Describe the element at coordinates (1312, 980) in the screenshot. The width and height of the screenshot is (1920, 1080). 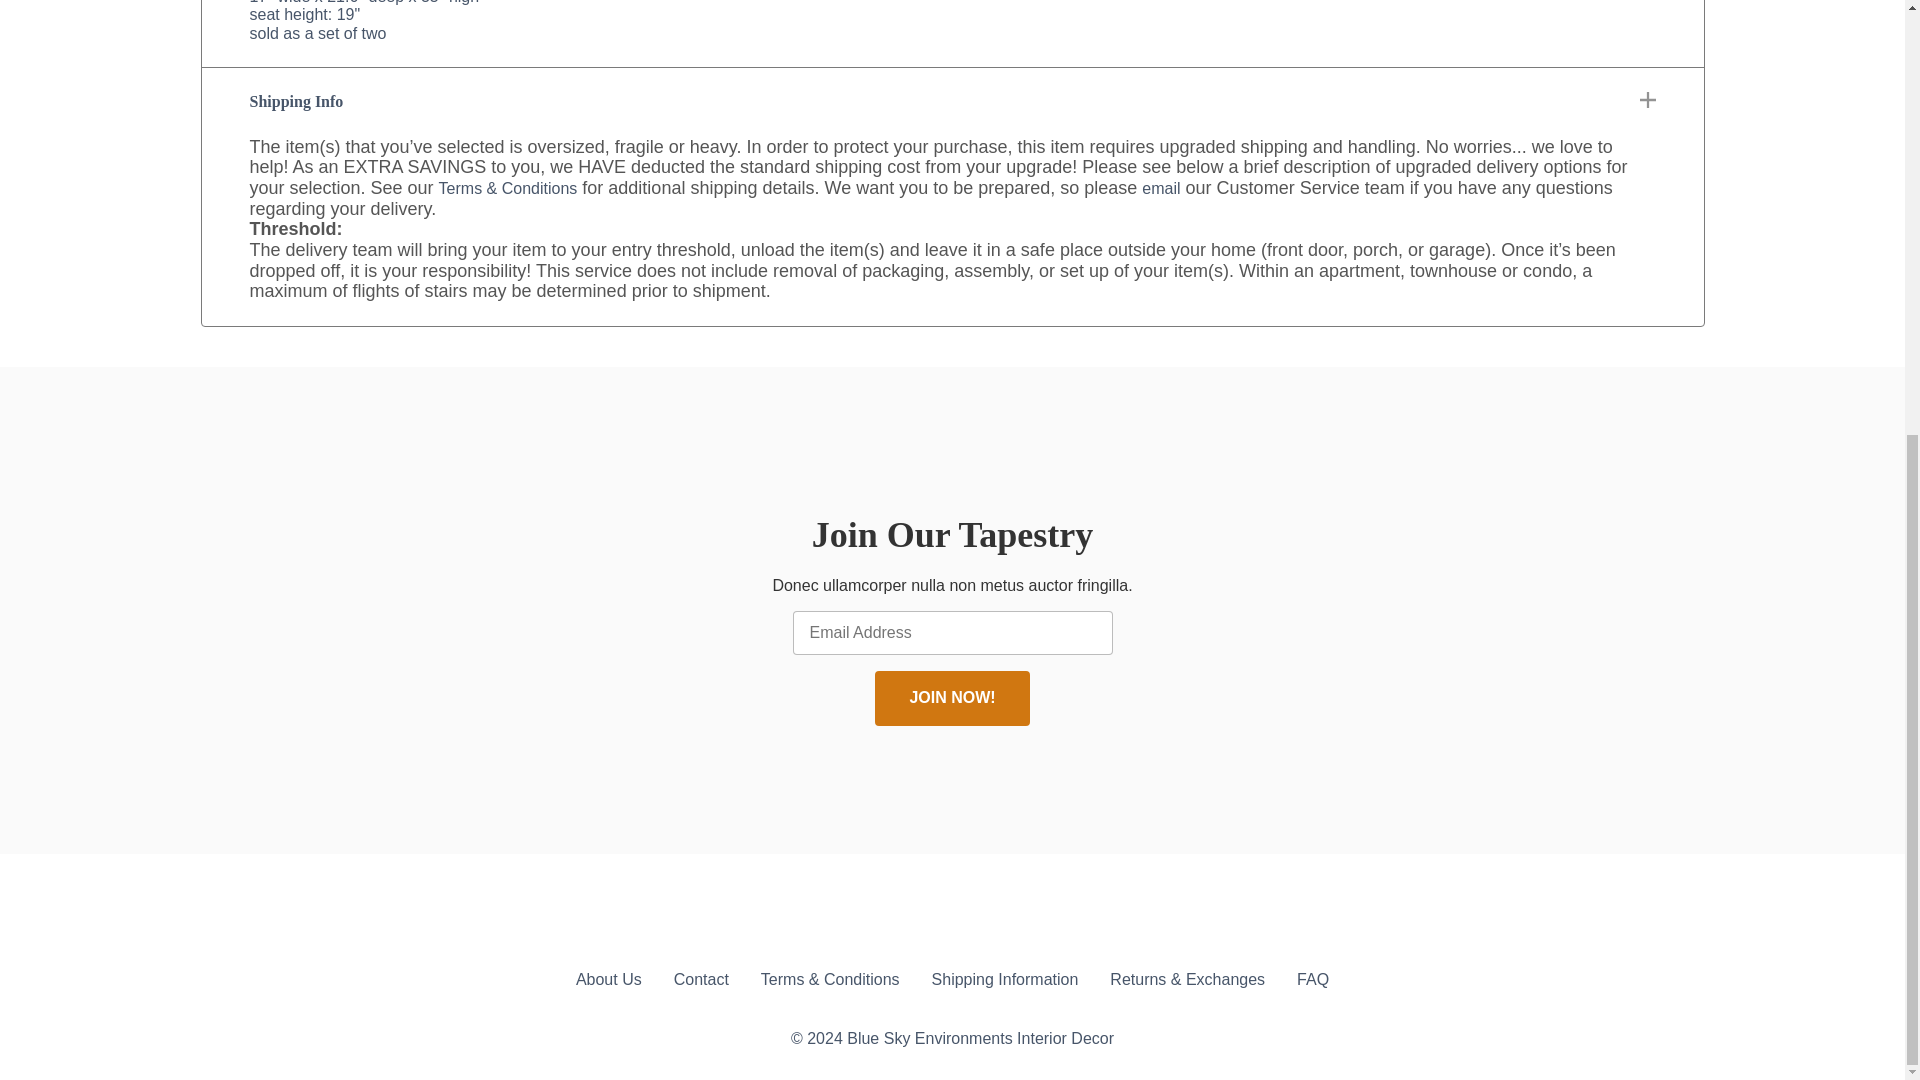
I see `FAQ` at that location.